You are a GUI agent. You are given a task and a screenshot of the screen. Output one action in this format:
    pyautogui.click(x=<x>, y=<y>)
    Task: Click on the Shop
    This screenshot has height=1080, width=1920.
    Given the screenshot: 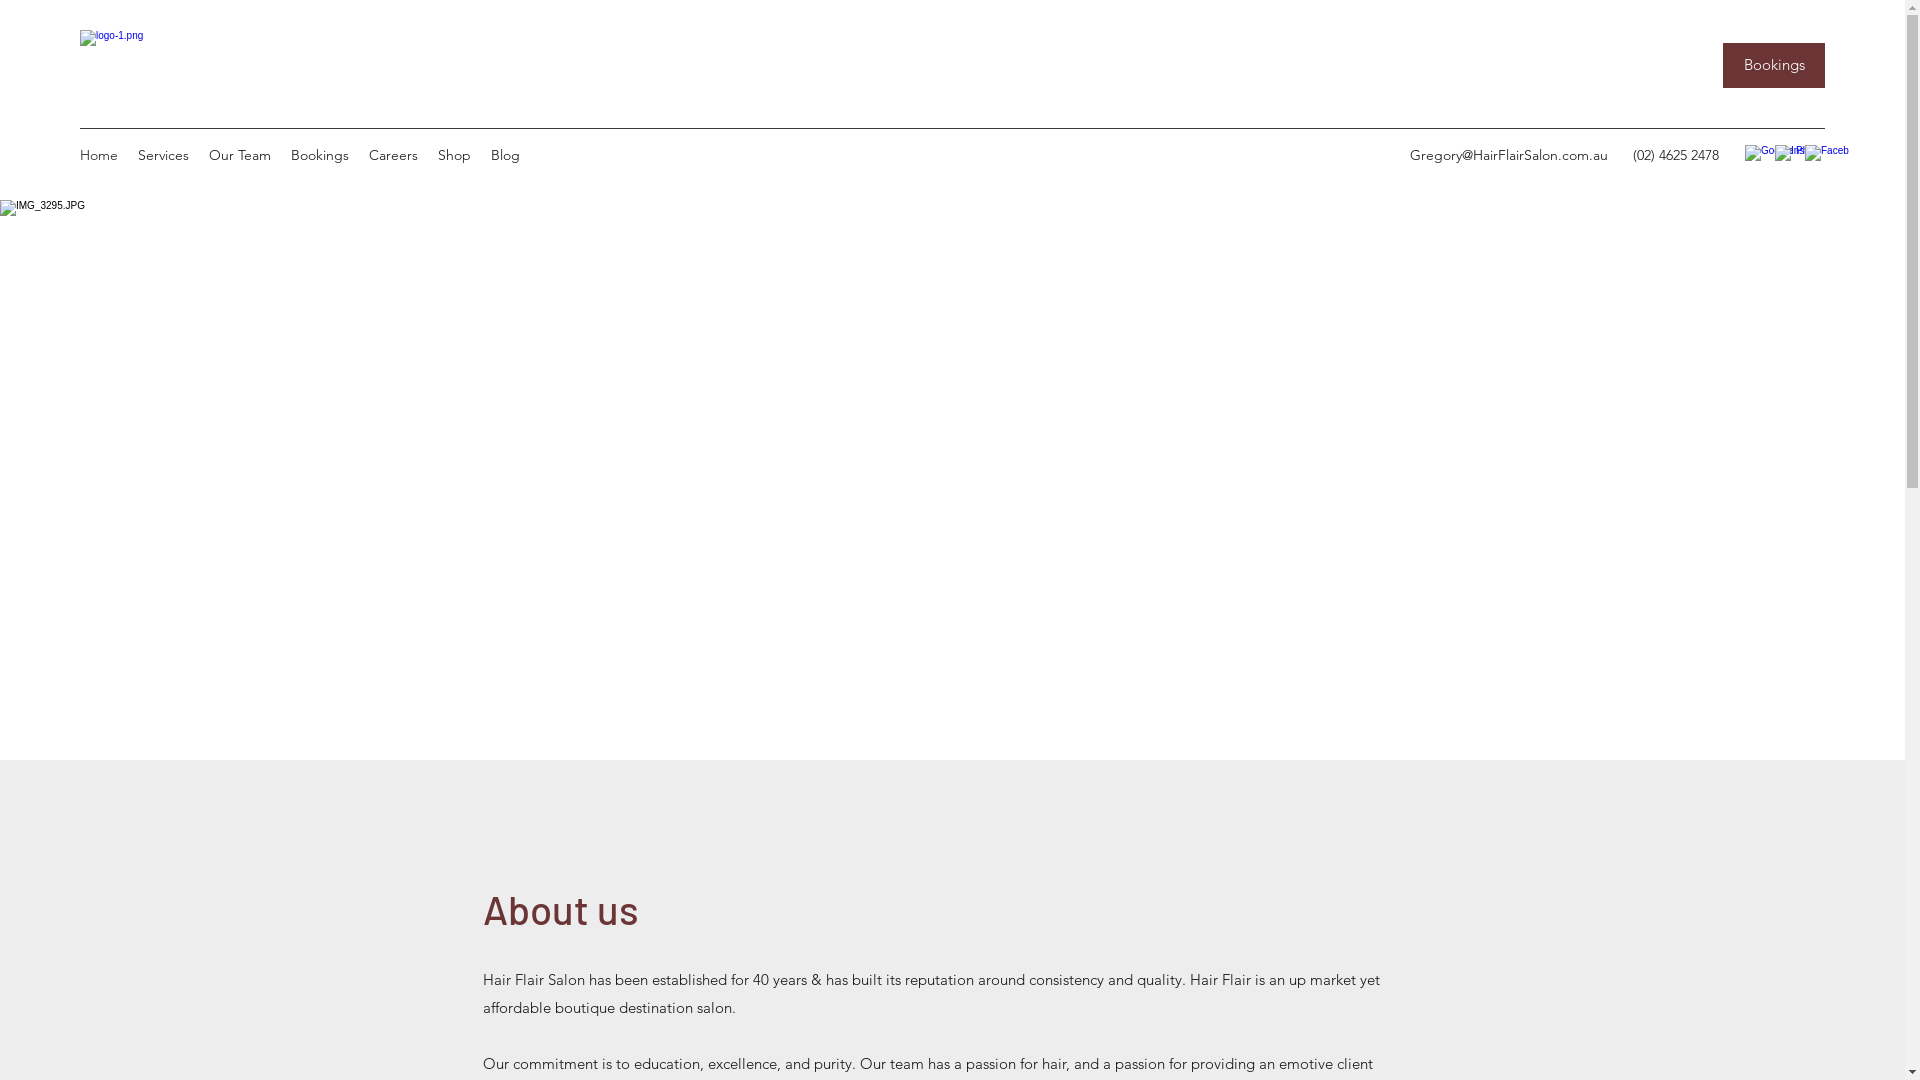 What is the action you would take?
    pyautogui.click(x=454, y=155)
    